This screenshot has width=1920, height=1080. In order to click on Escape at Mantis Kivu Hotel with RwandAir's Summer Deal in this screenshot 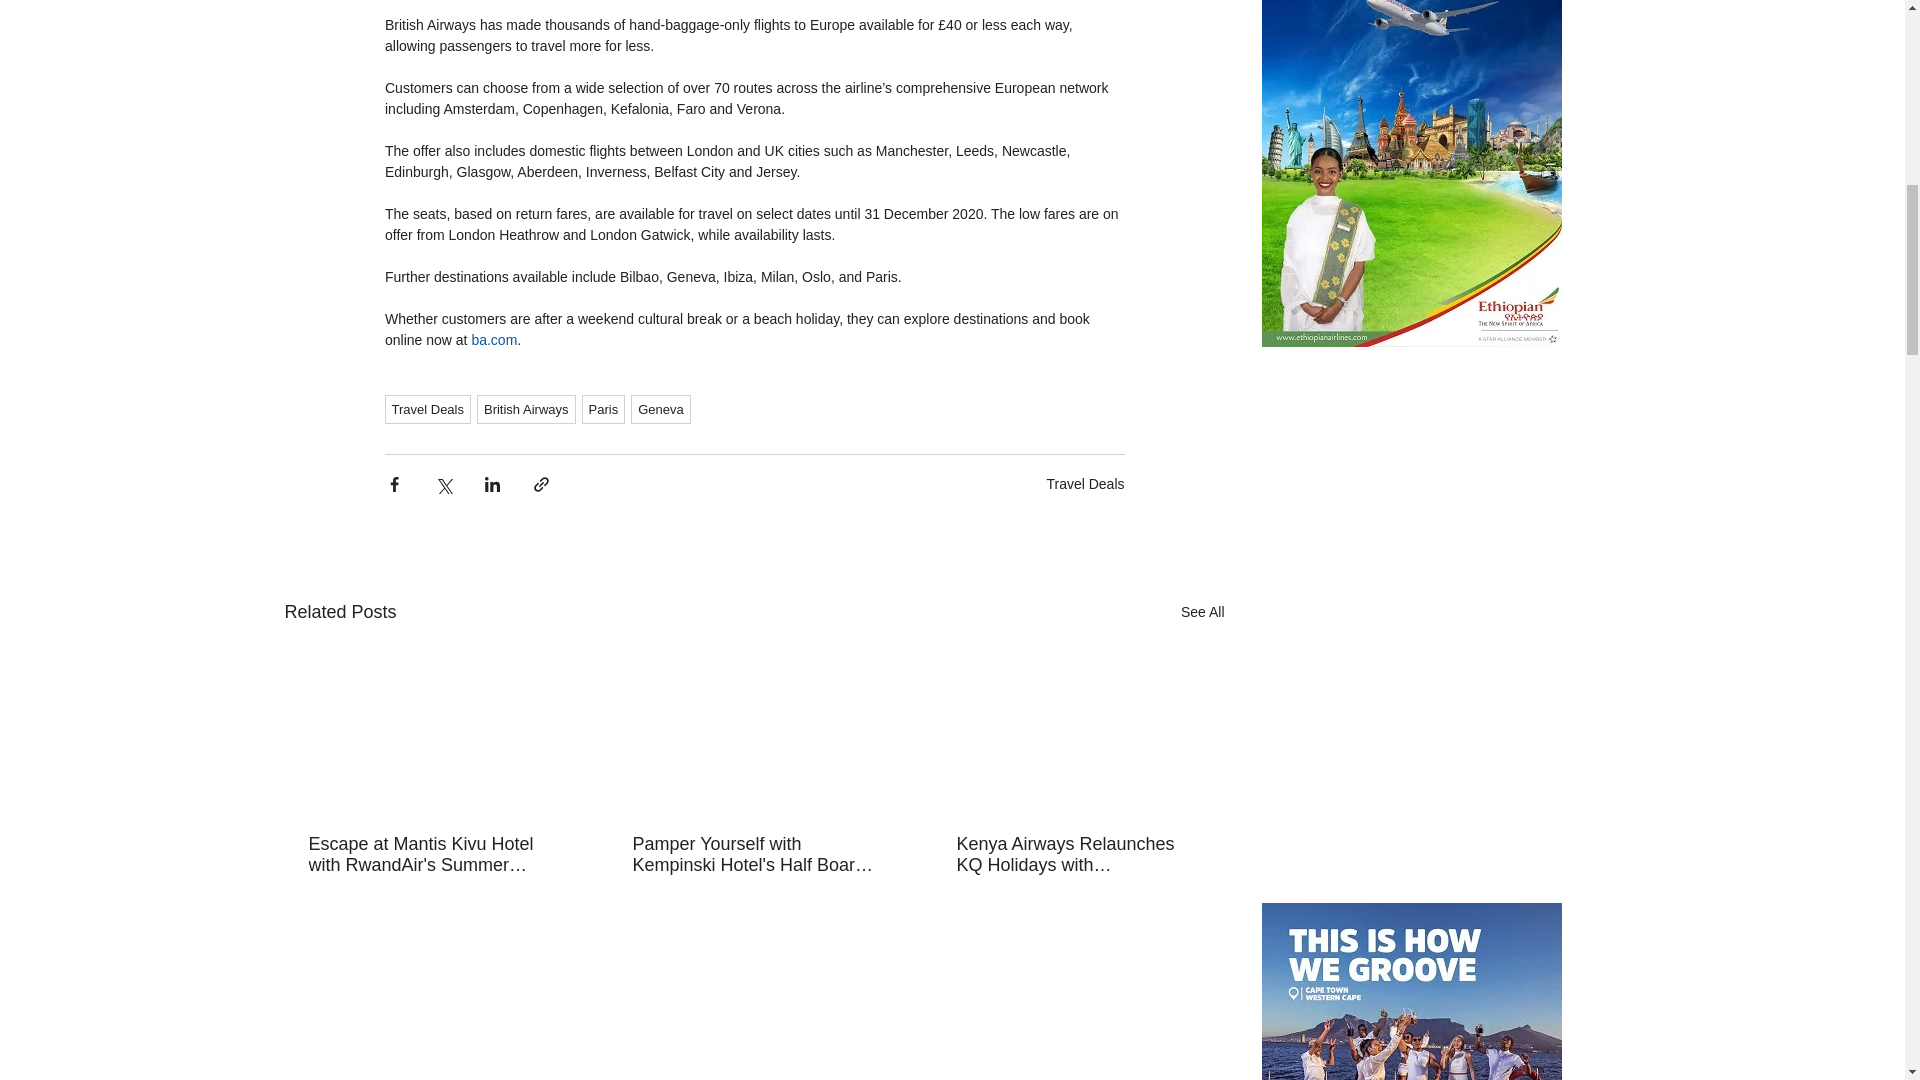, I will do `click(428, 854)`.